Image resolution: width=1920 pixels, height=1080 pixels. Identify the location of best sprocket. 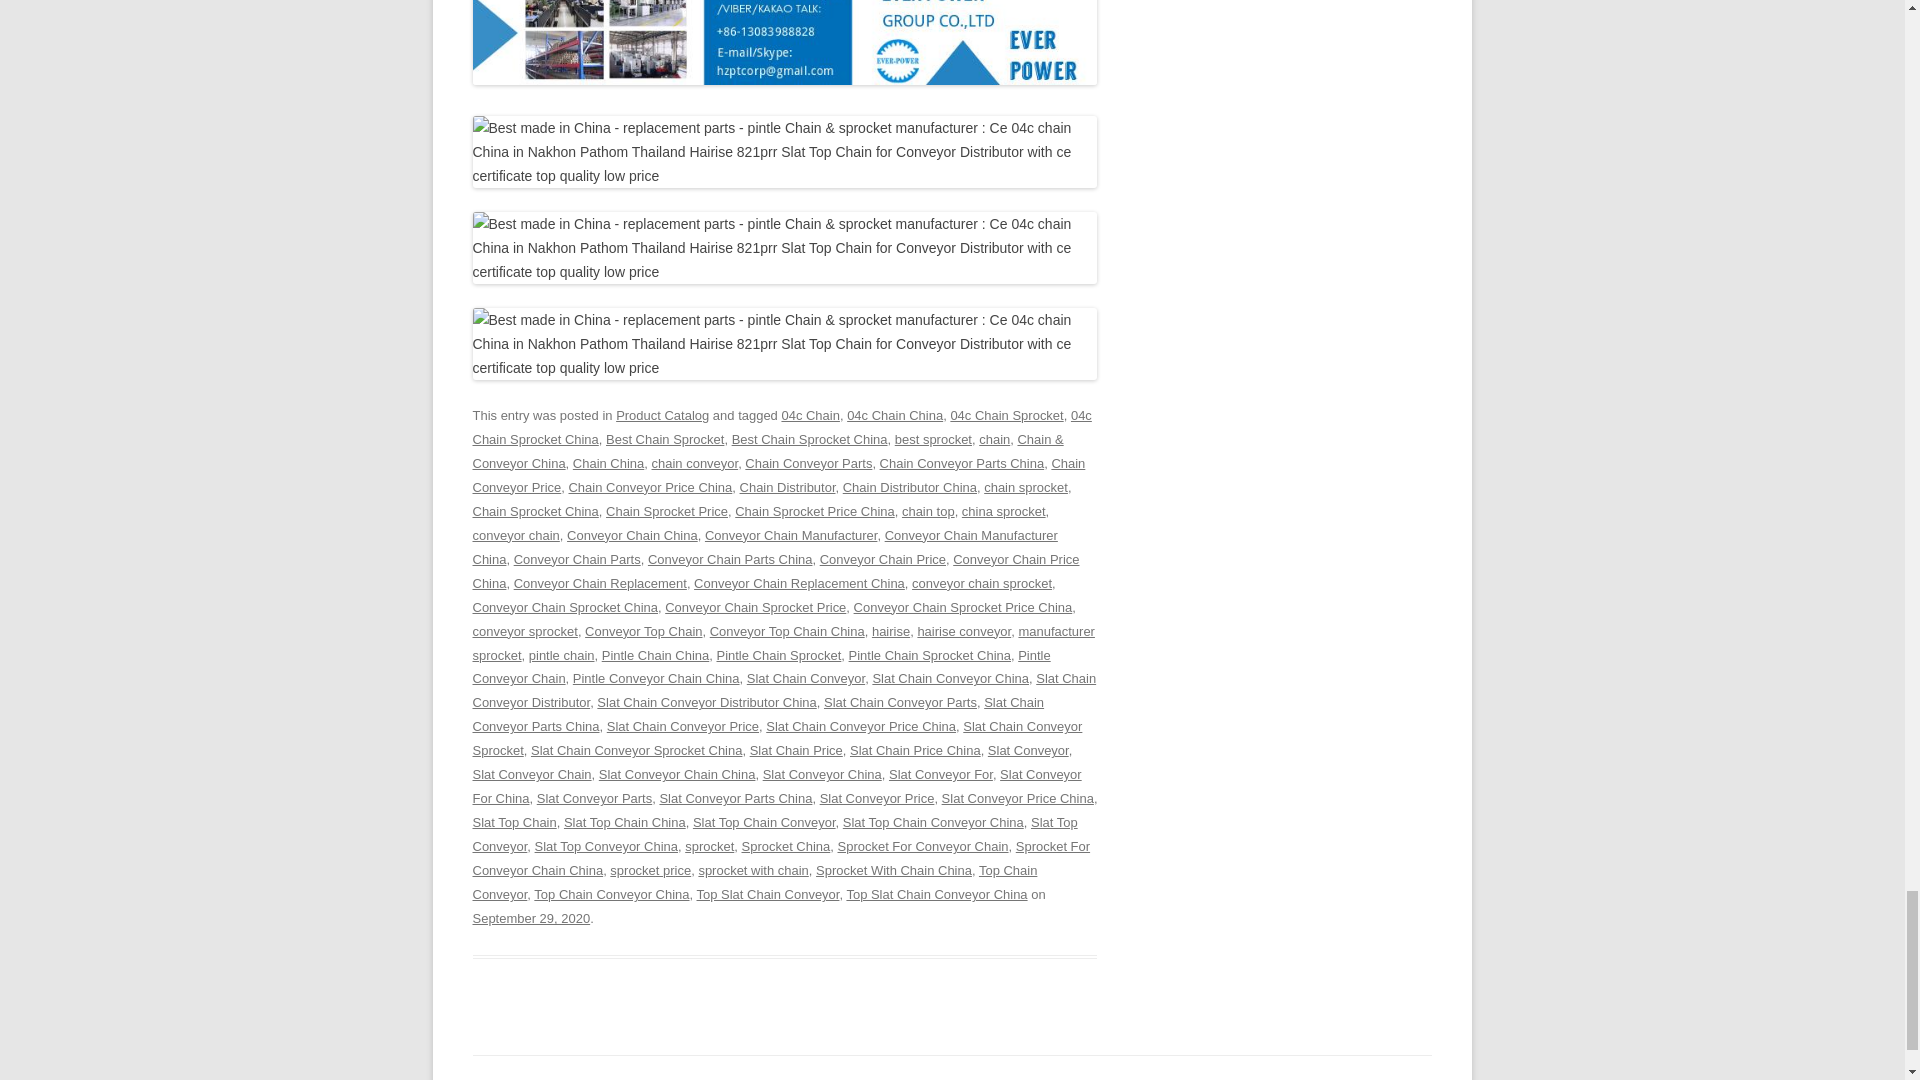
(932, 440).